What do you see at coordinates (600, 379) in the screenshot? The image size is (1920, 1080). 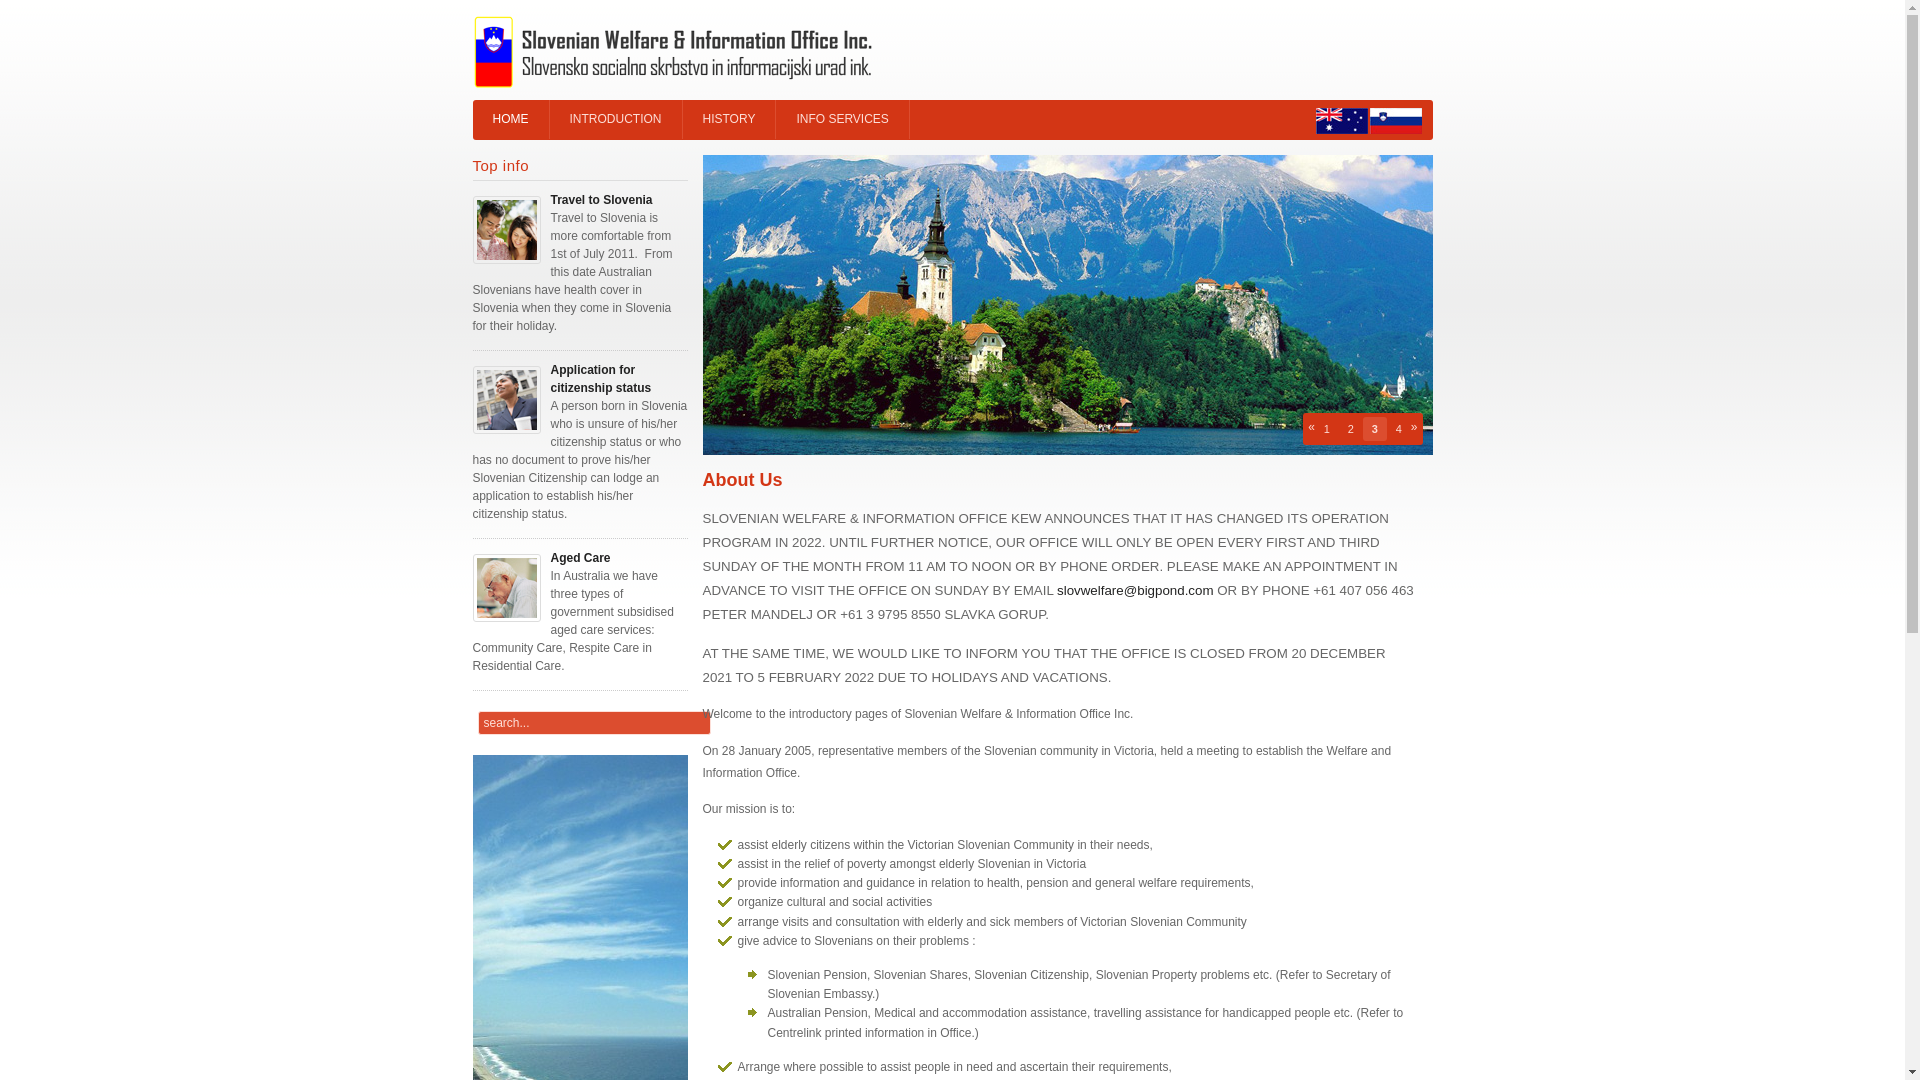 I see `Application for citizenship status` at bounding box center [600, 379].